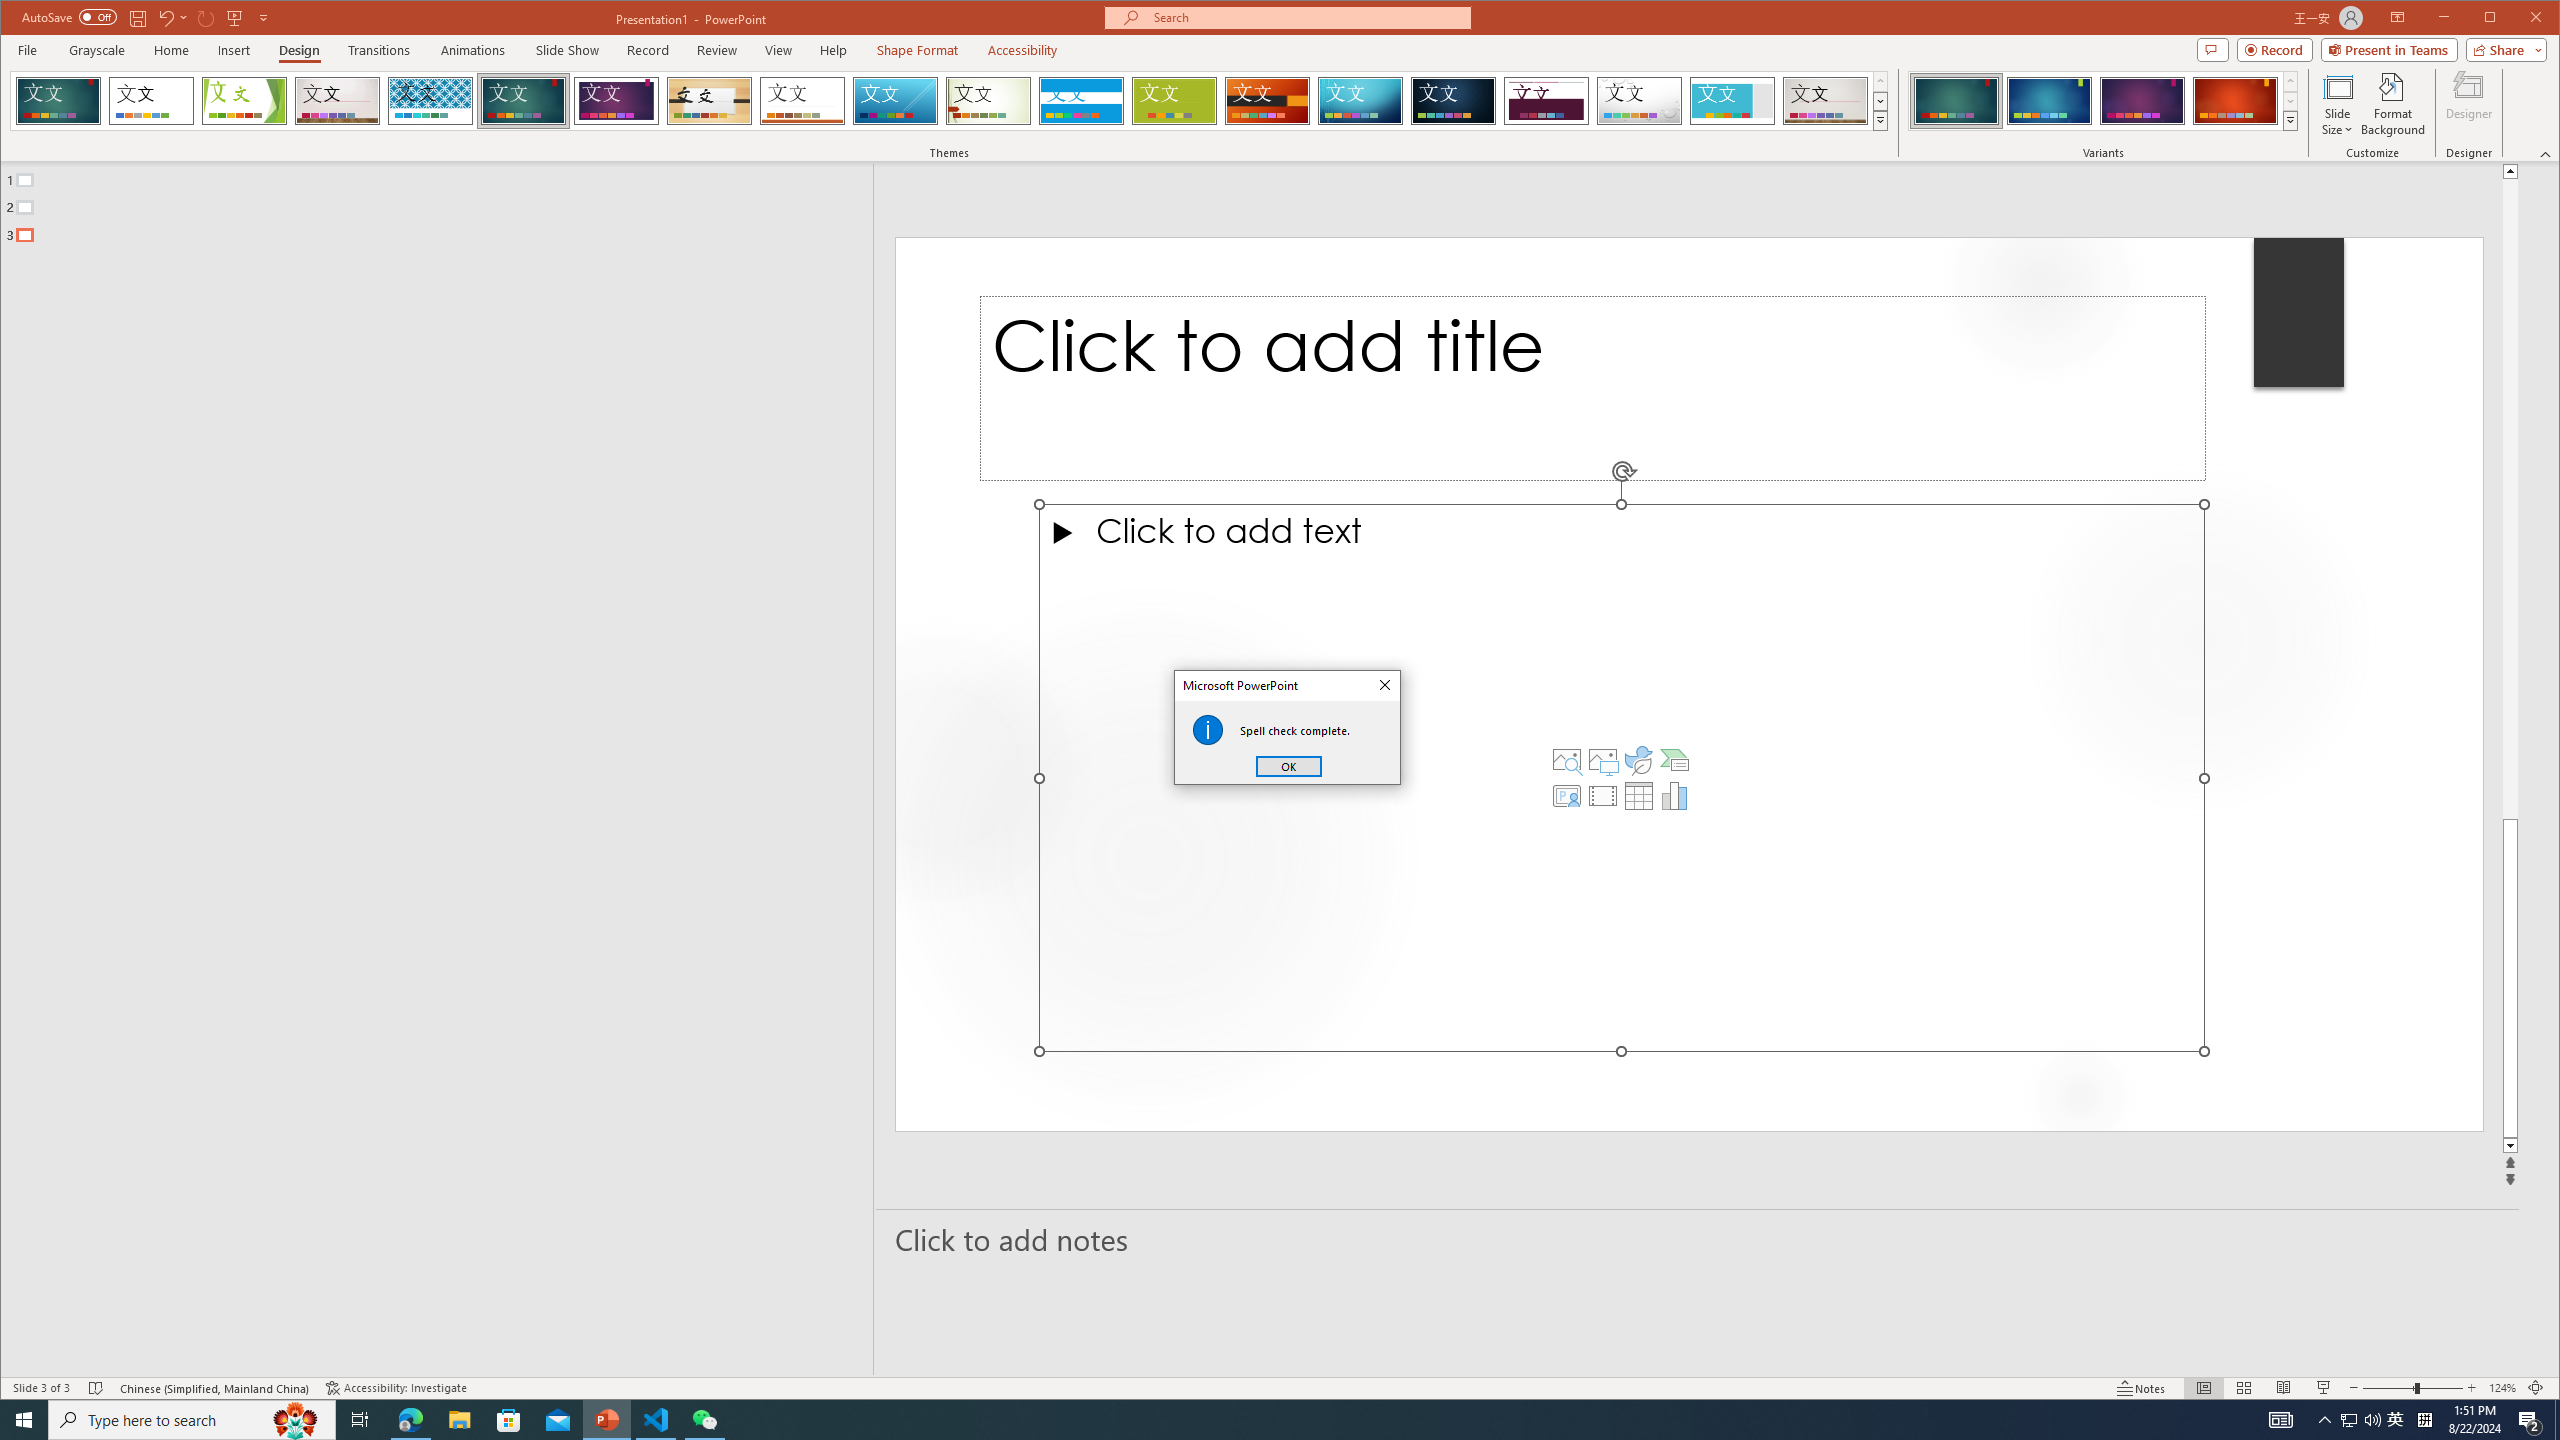 The width and height of the screenshot is (2560, 1440). What do you see at coordinates (1566, 796) in the screenshot?
I see `Insert Cameo` at bounding box center [1566, 796].